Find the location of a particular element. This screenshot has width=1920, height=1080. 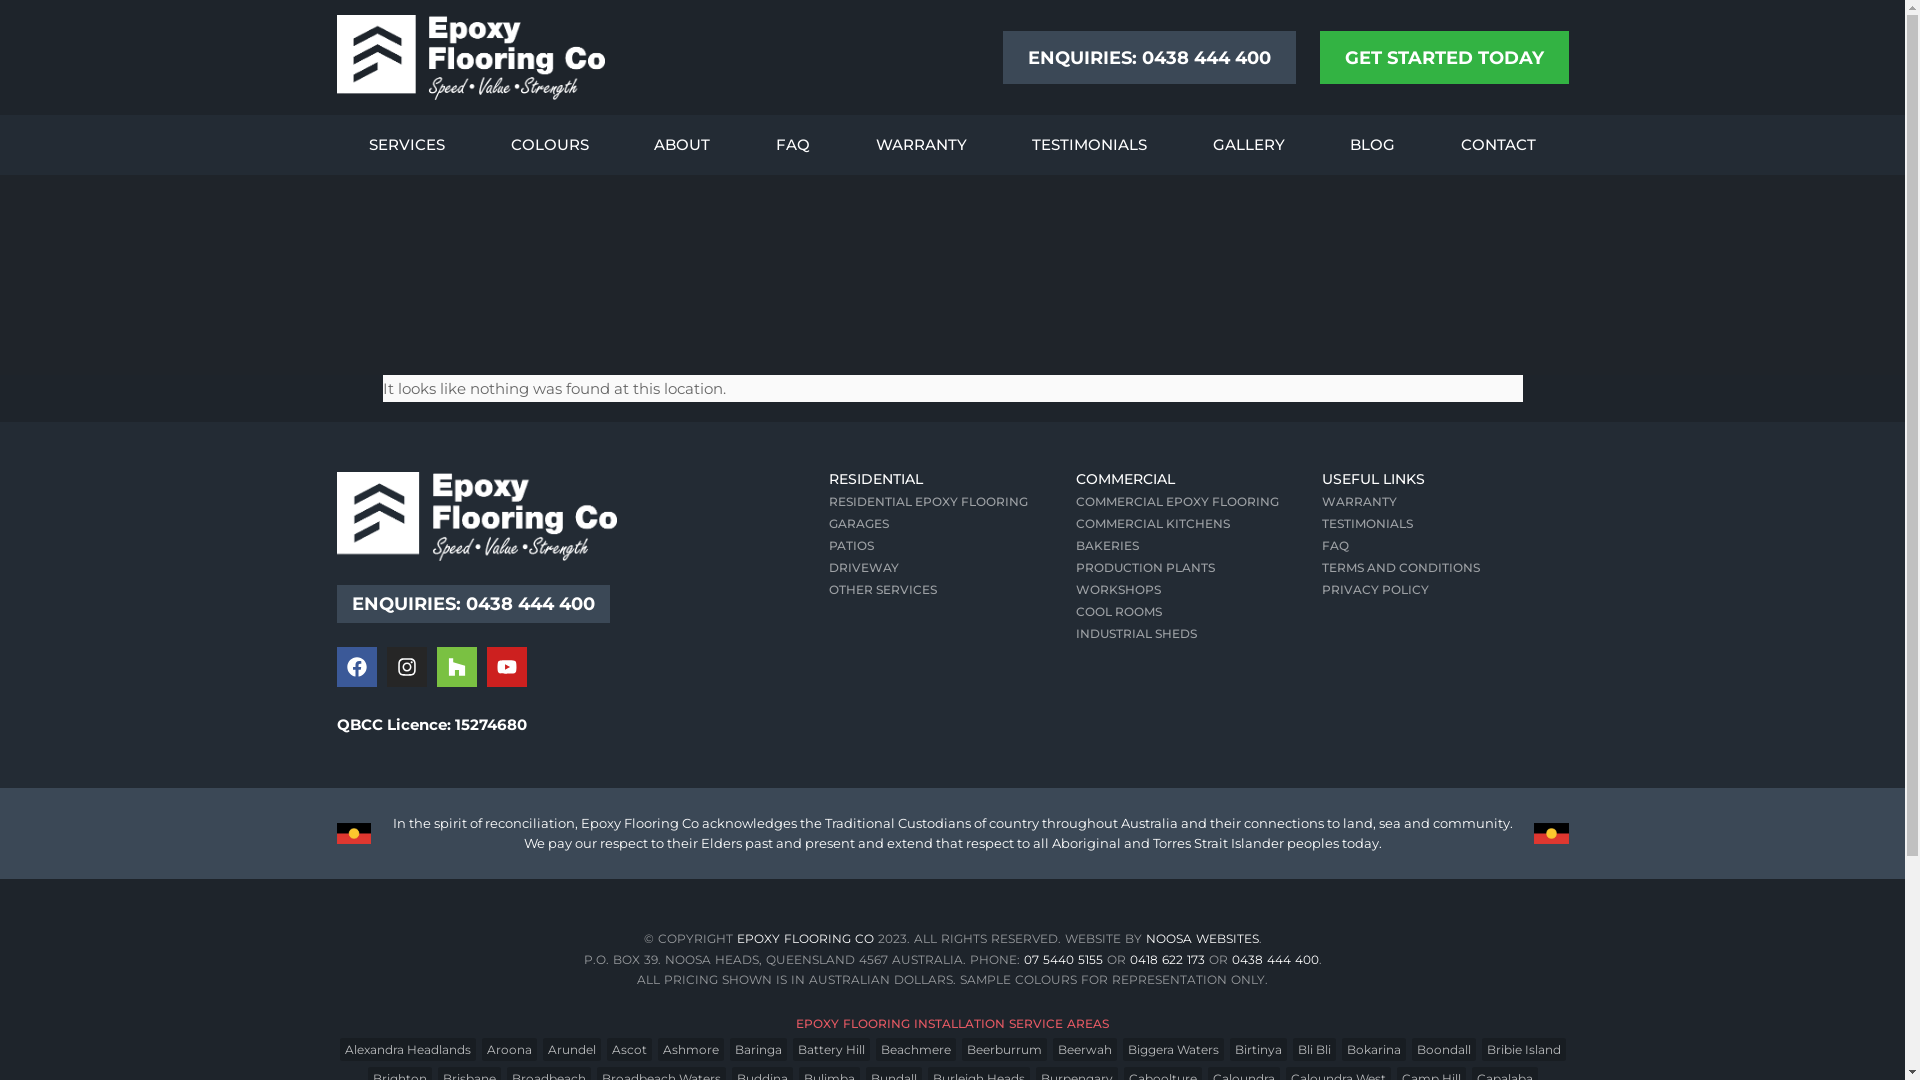

Boondall is located at coordinates (1444, 1050).